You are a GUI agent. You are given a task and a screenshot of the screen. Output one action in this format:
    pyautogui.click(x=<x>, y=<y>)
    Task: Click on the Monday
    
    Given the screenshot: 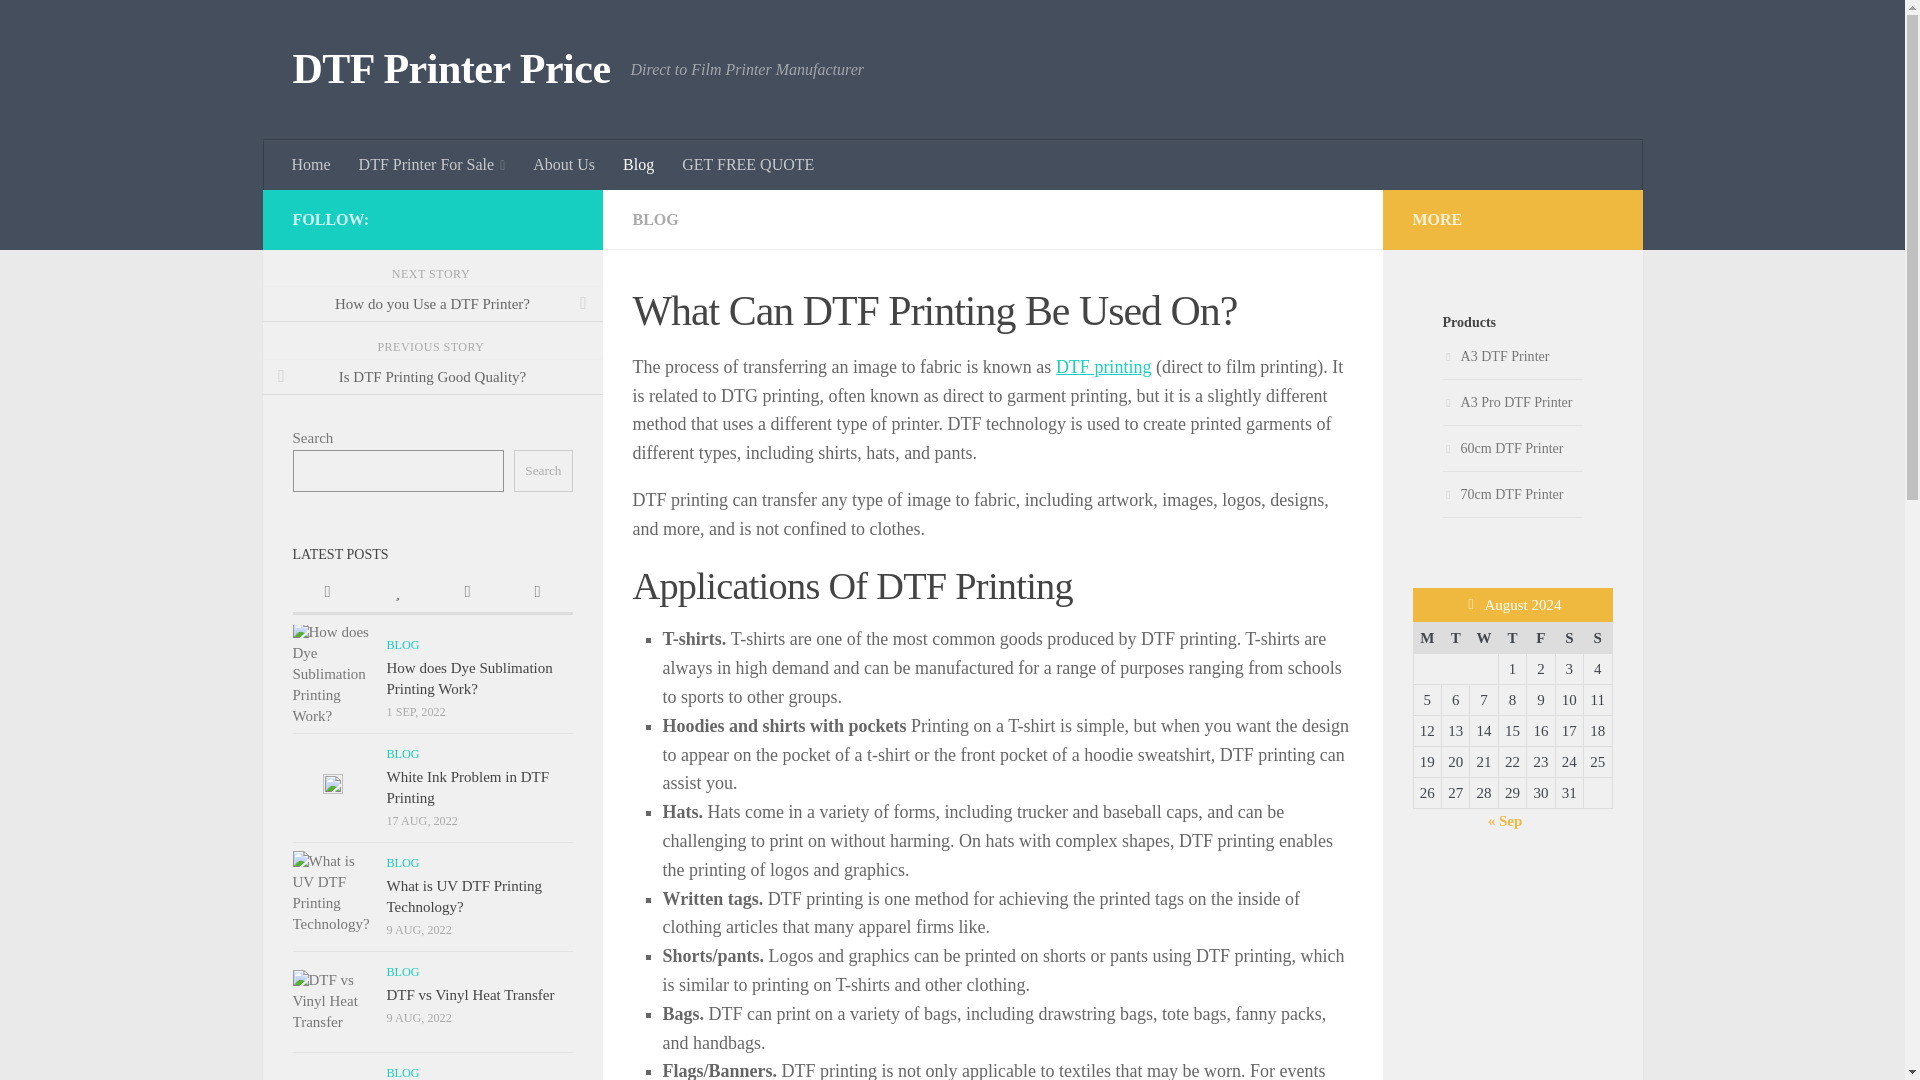 What is the action you would take?
    pyautogui.click(x=1427, y=638)
    